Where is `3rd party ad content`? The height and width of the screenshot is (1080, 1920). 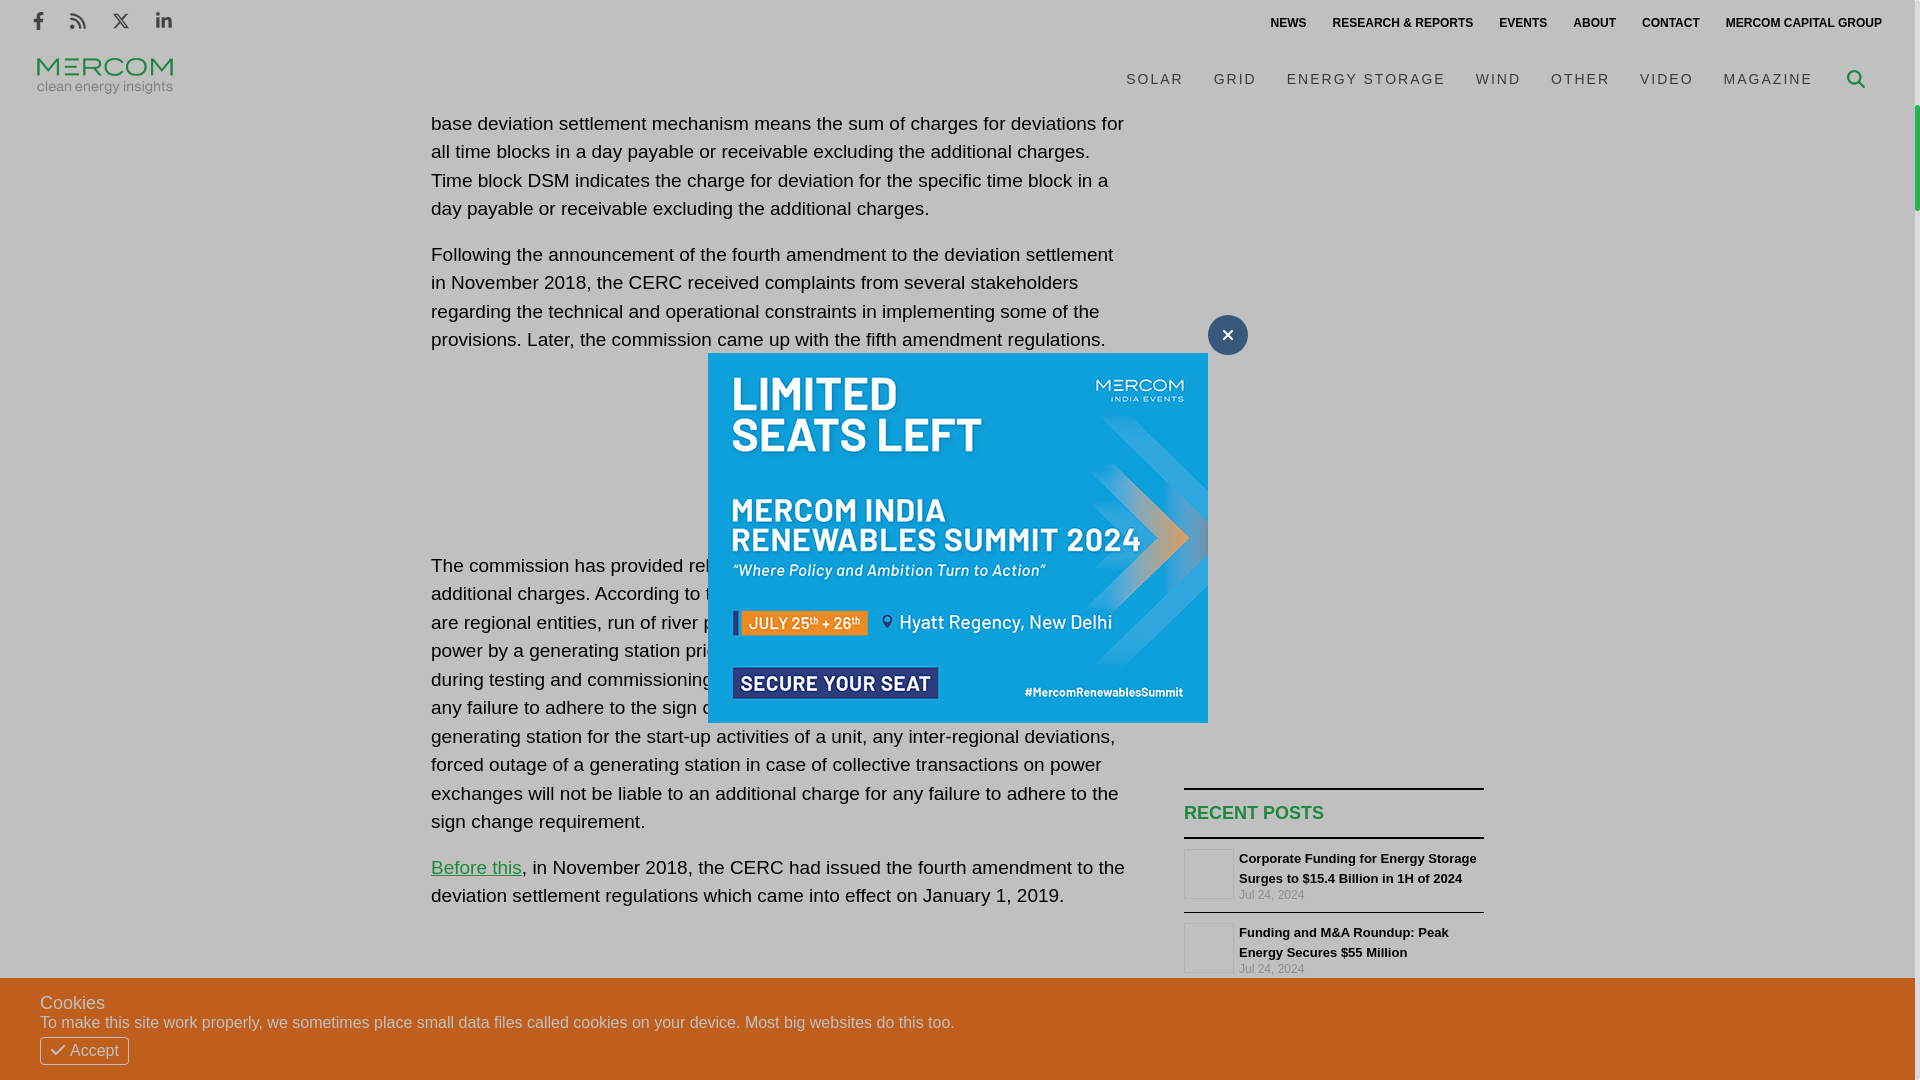 3rd party ad content is located at coordinates (928, 480).